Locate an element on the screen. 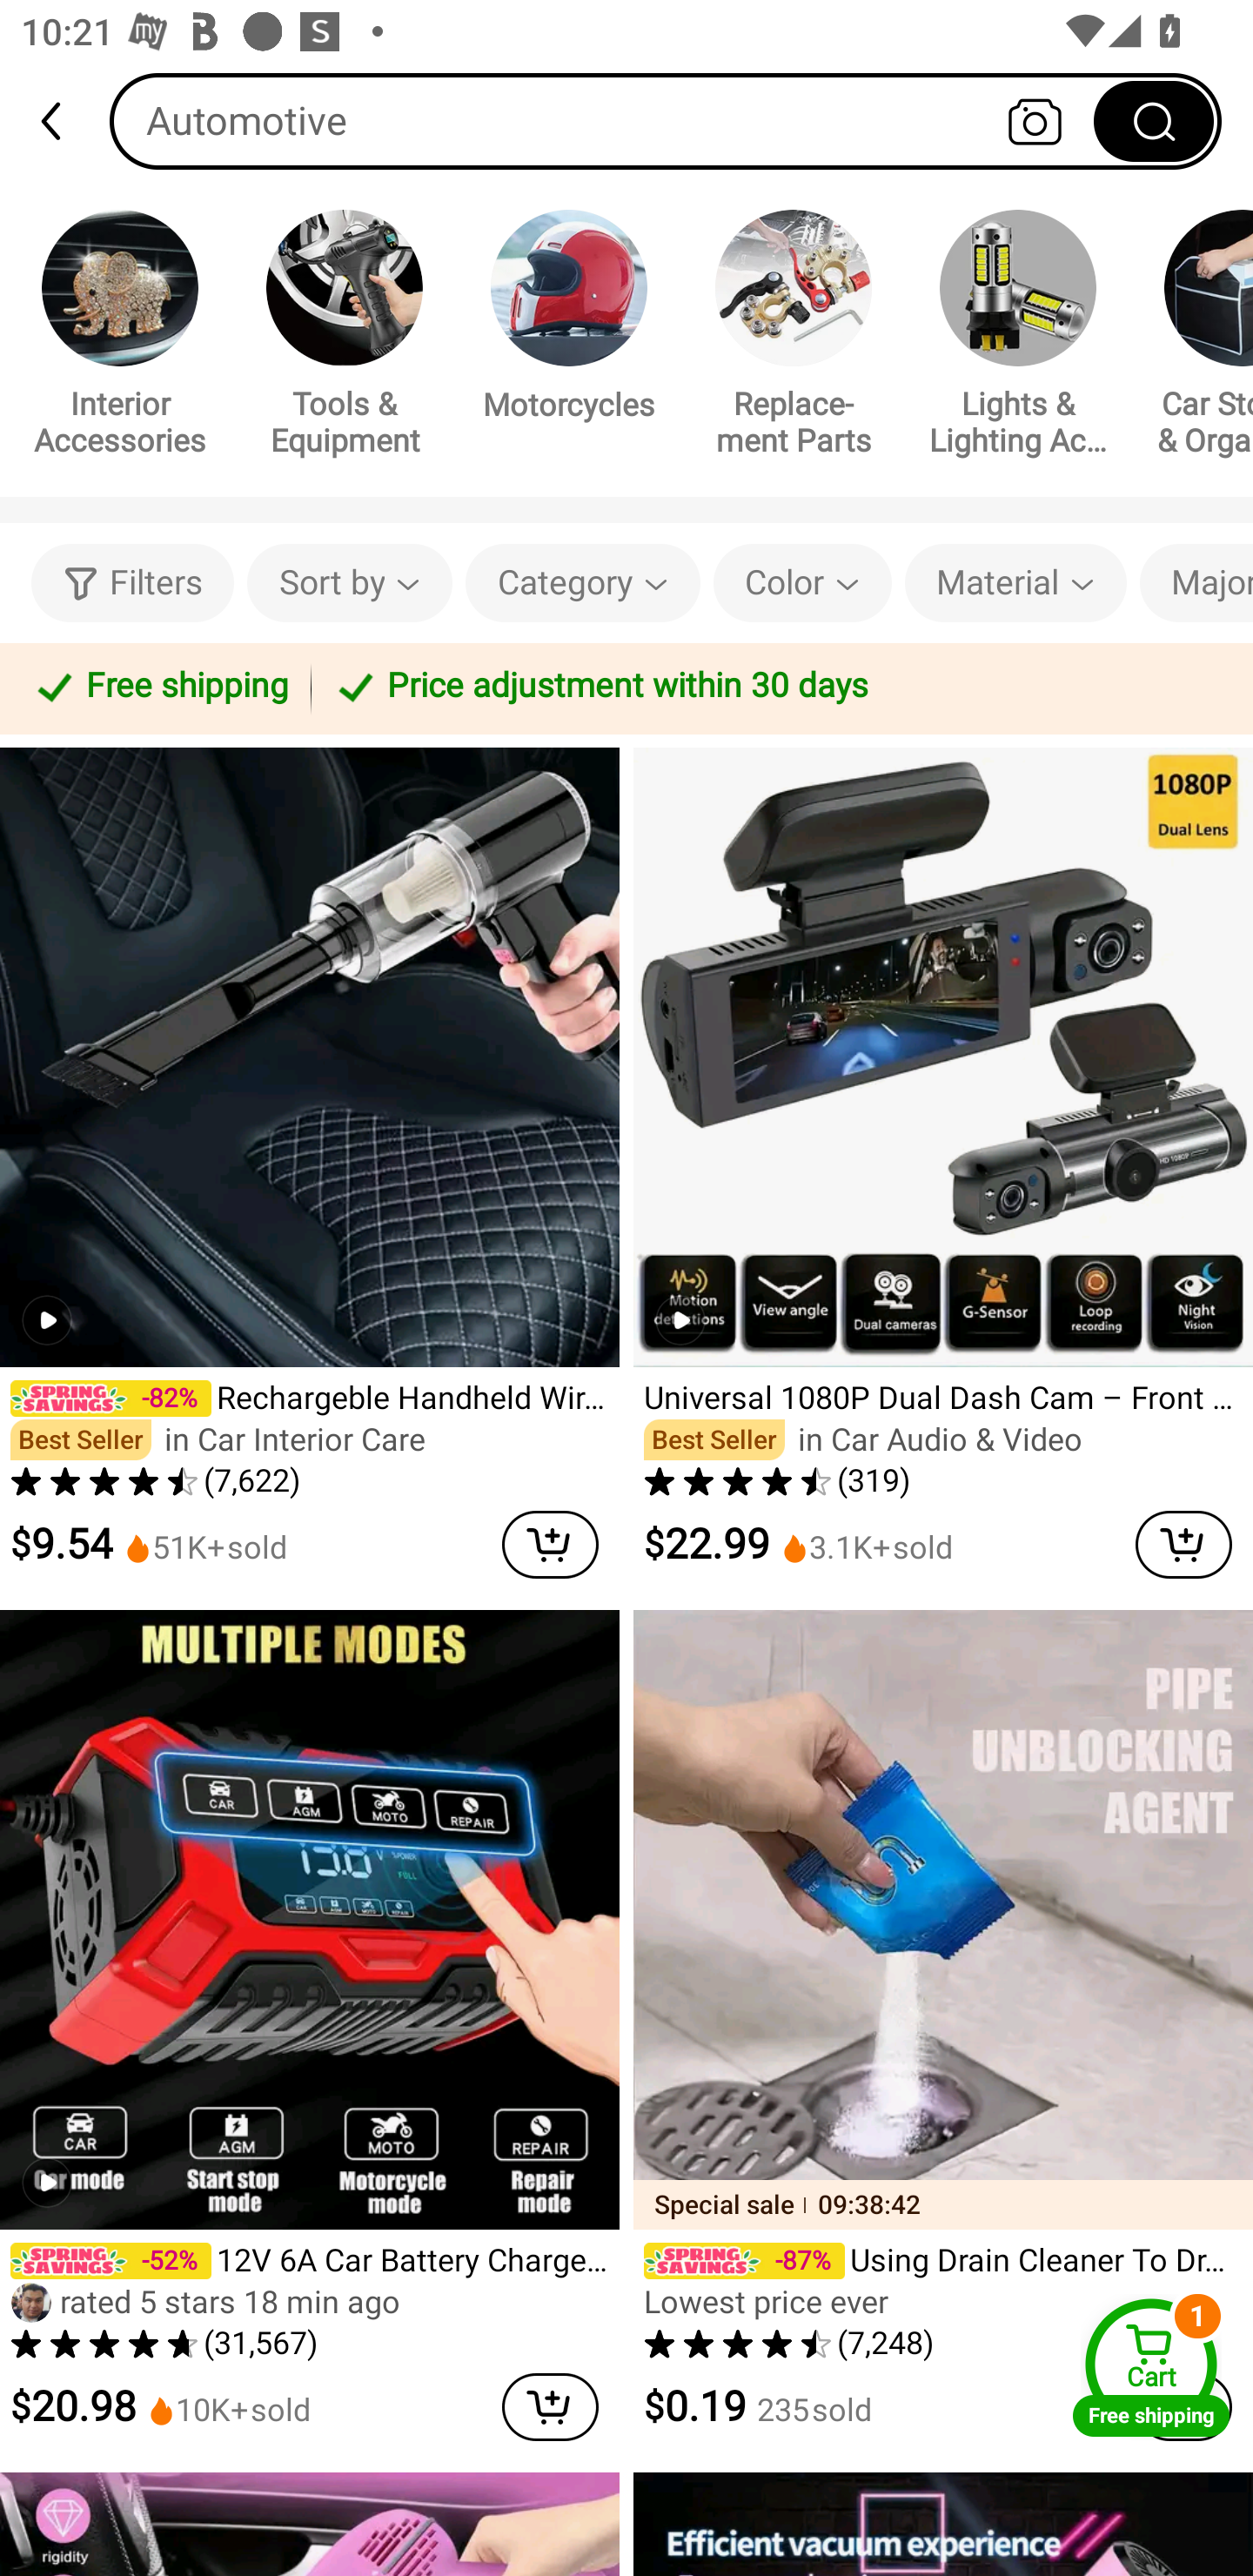 This screenshot has height=2576, width=1253. Lights & Lighting Accessories is located at coordinates (1018, 338).